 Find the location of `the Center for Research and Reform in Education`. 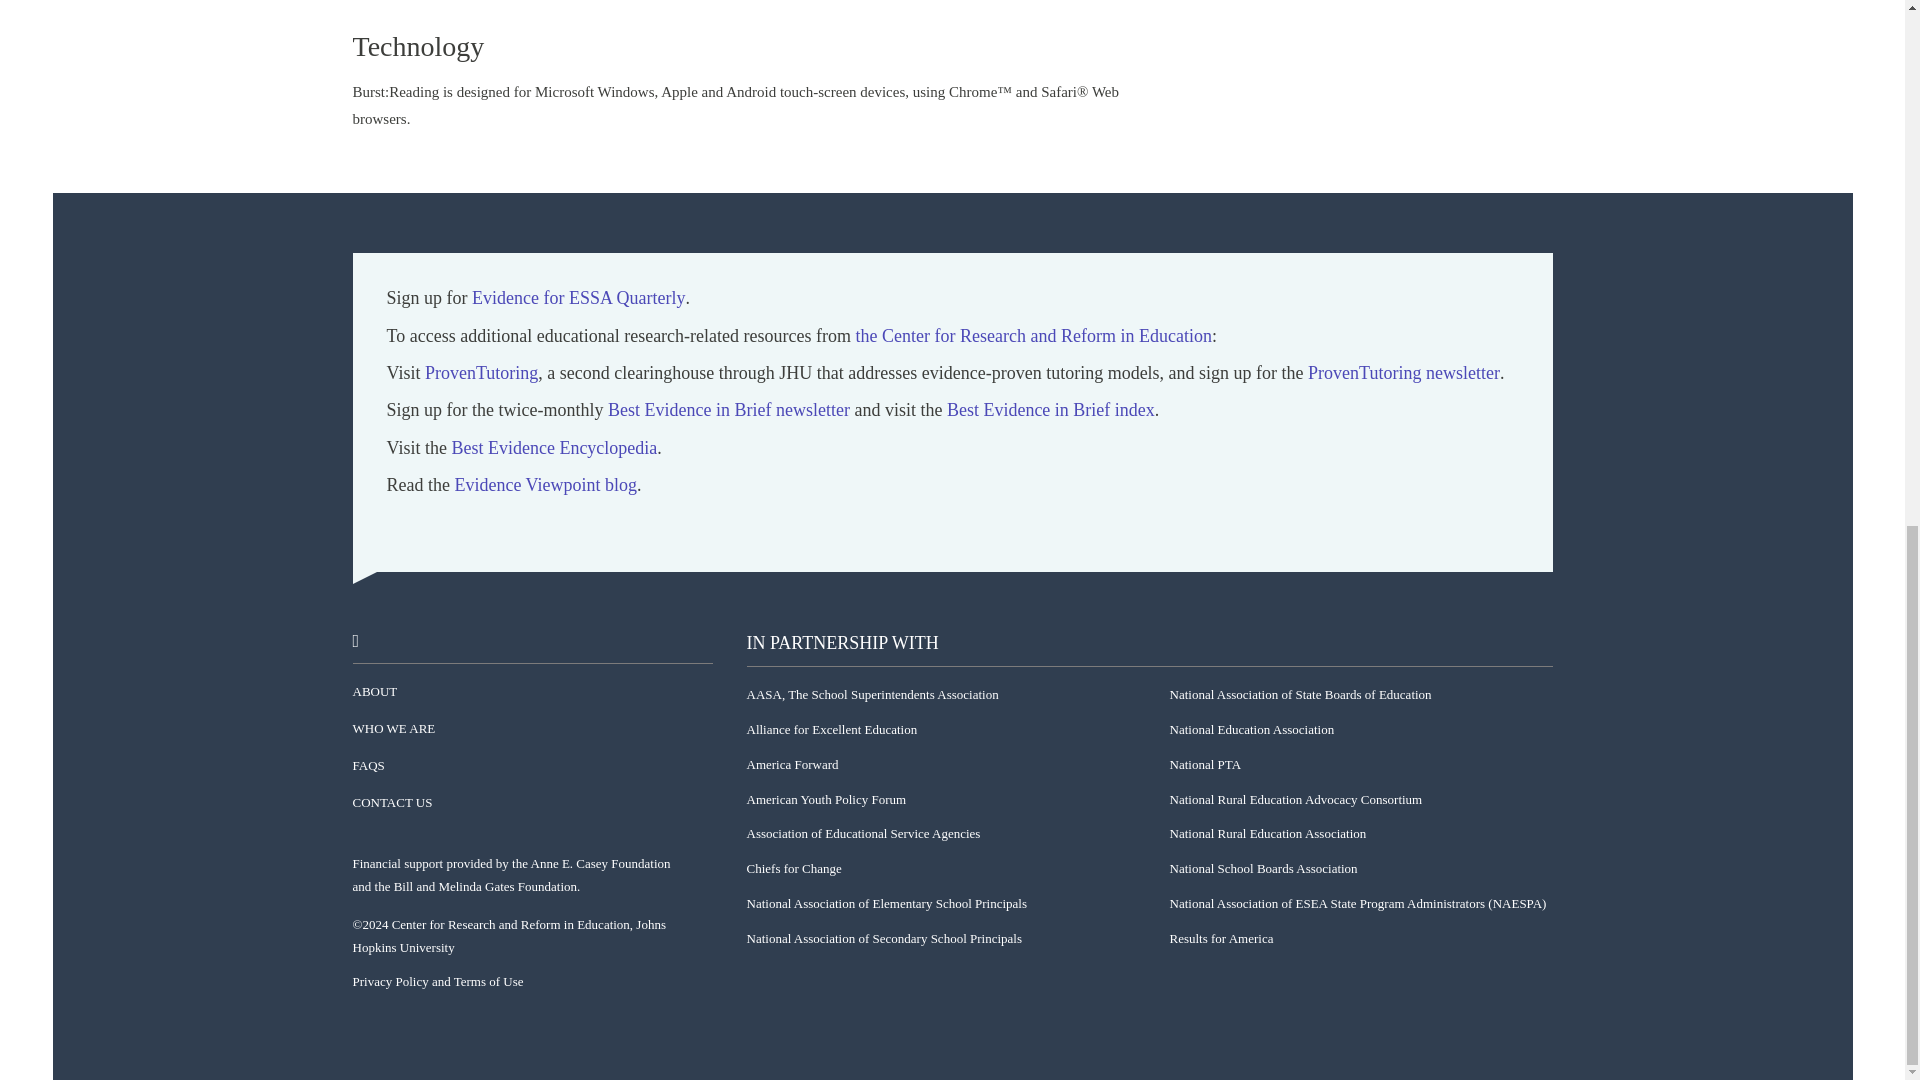

the Center for Research and Reform in Education is located at coordinates (1034, 336).